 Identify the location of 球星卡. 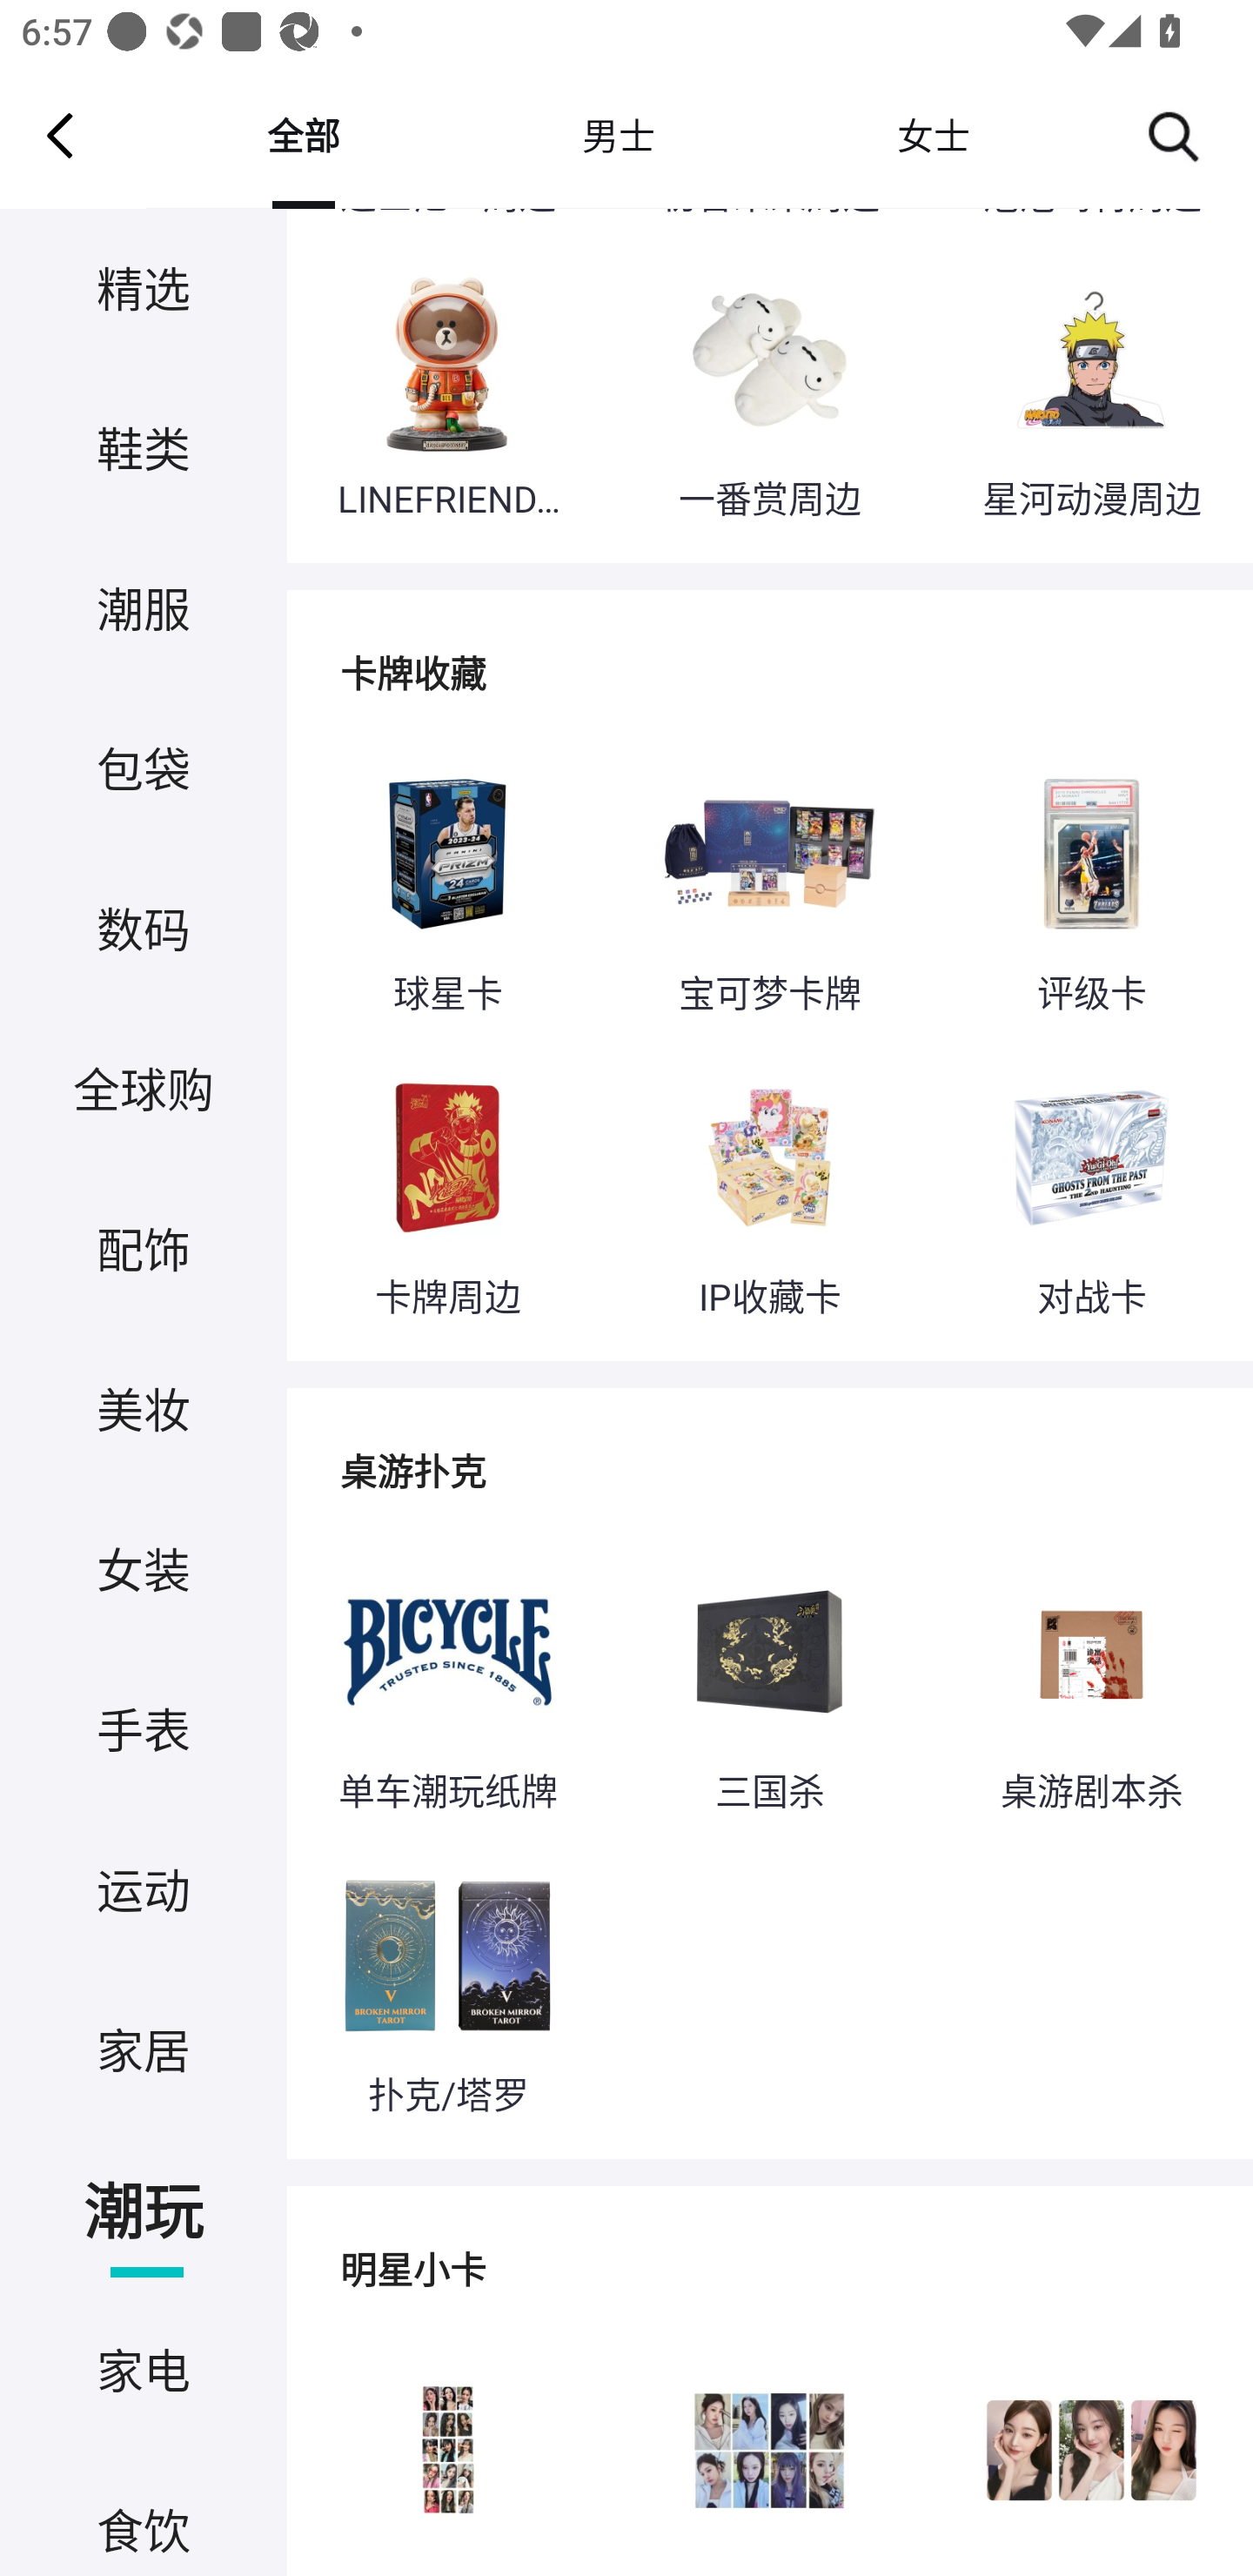
(447, 888).